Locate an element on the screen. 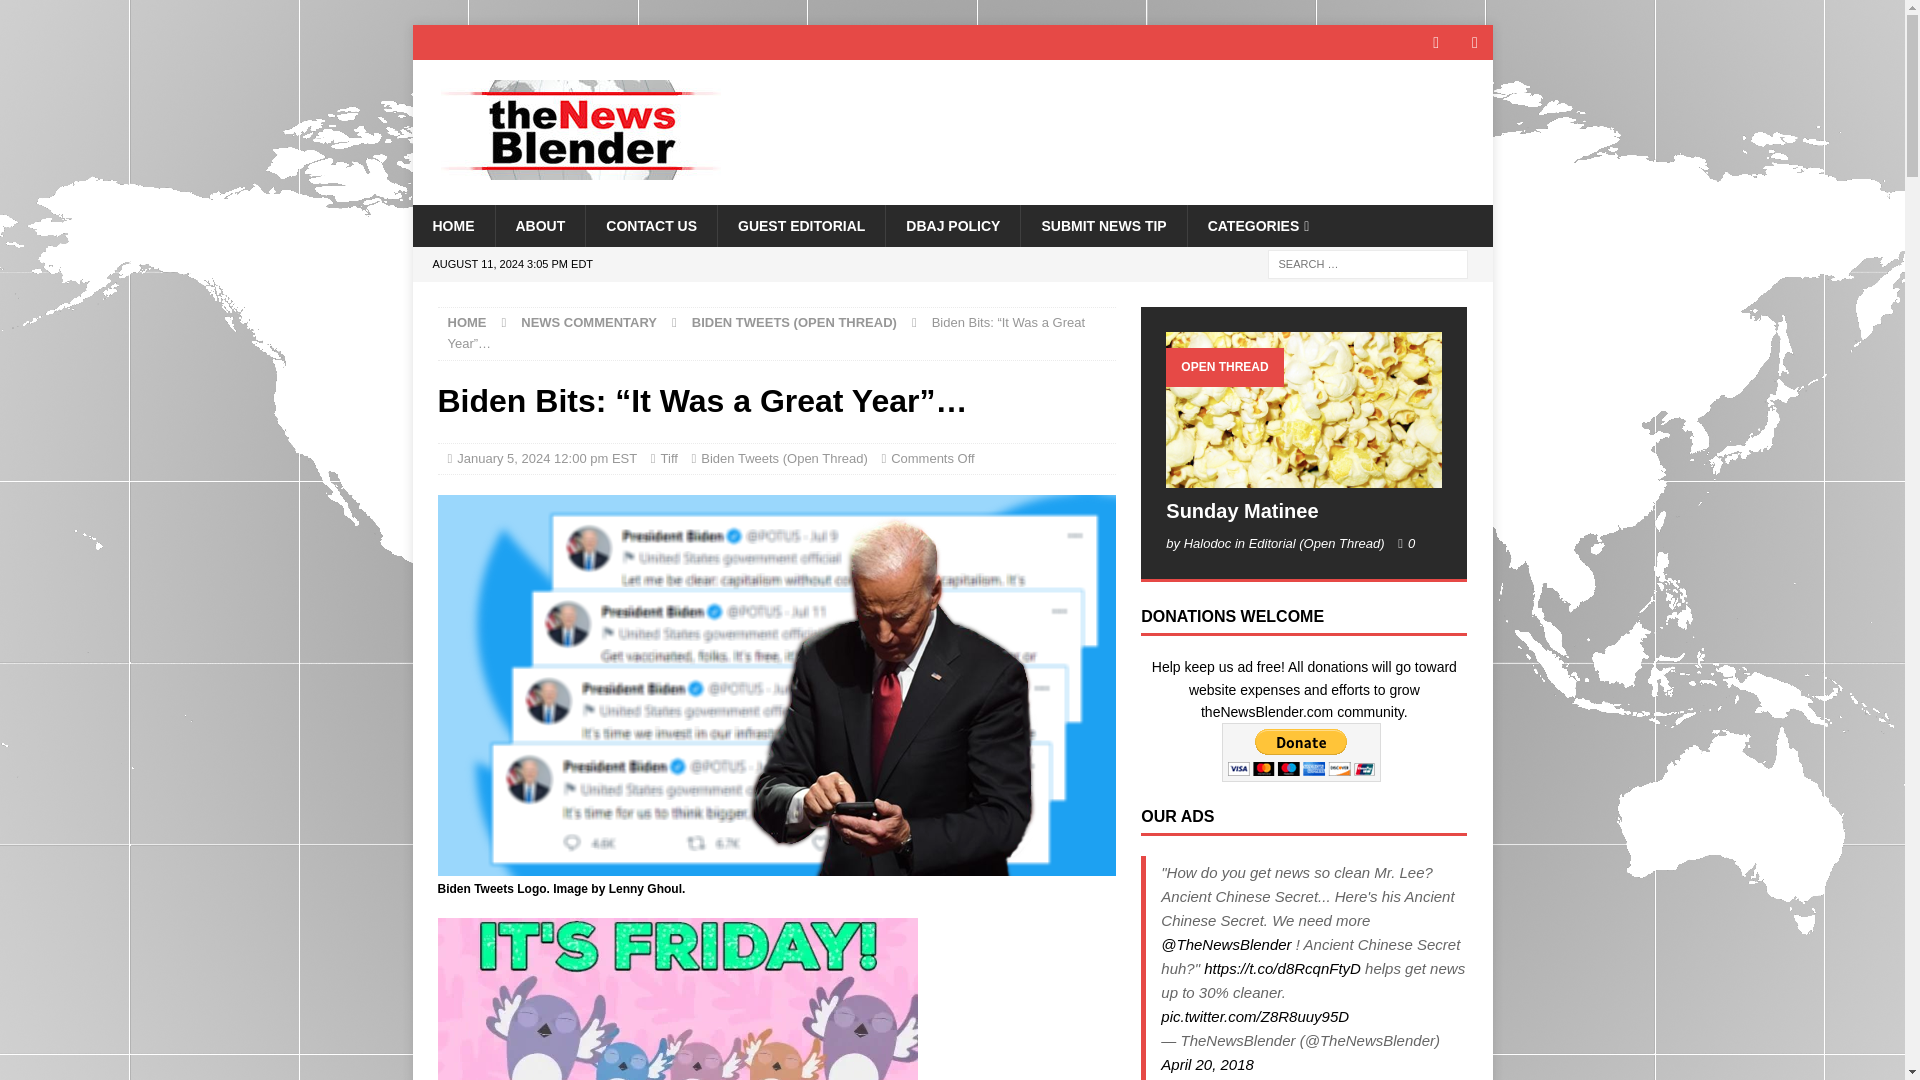  CONTACT US is located at coordinates (650, 226).